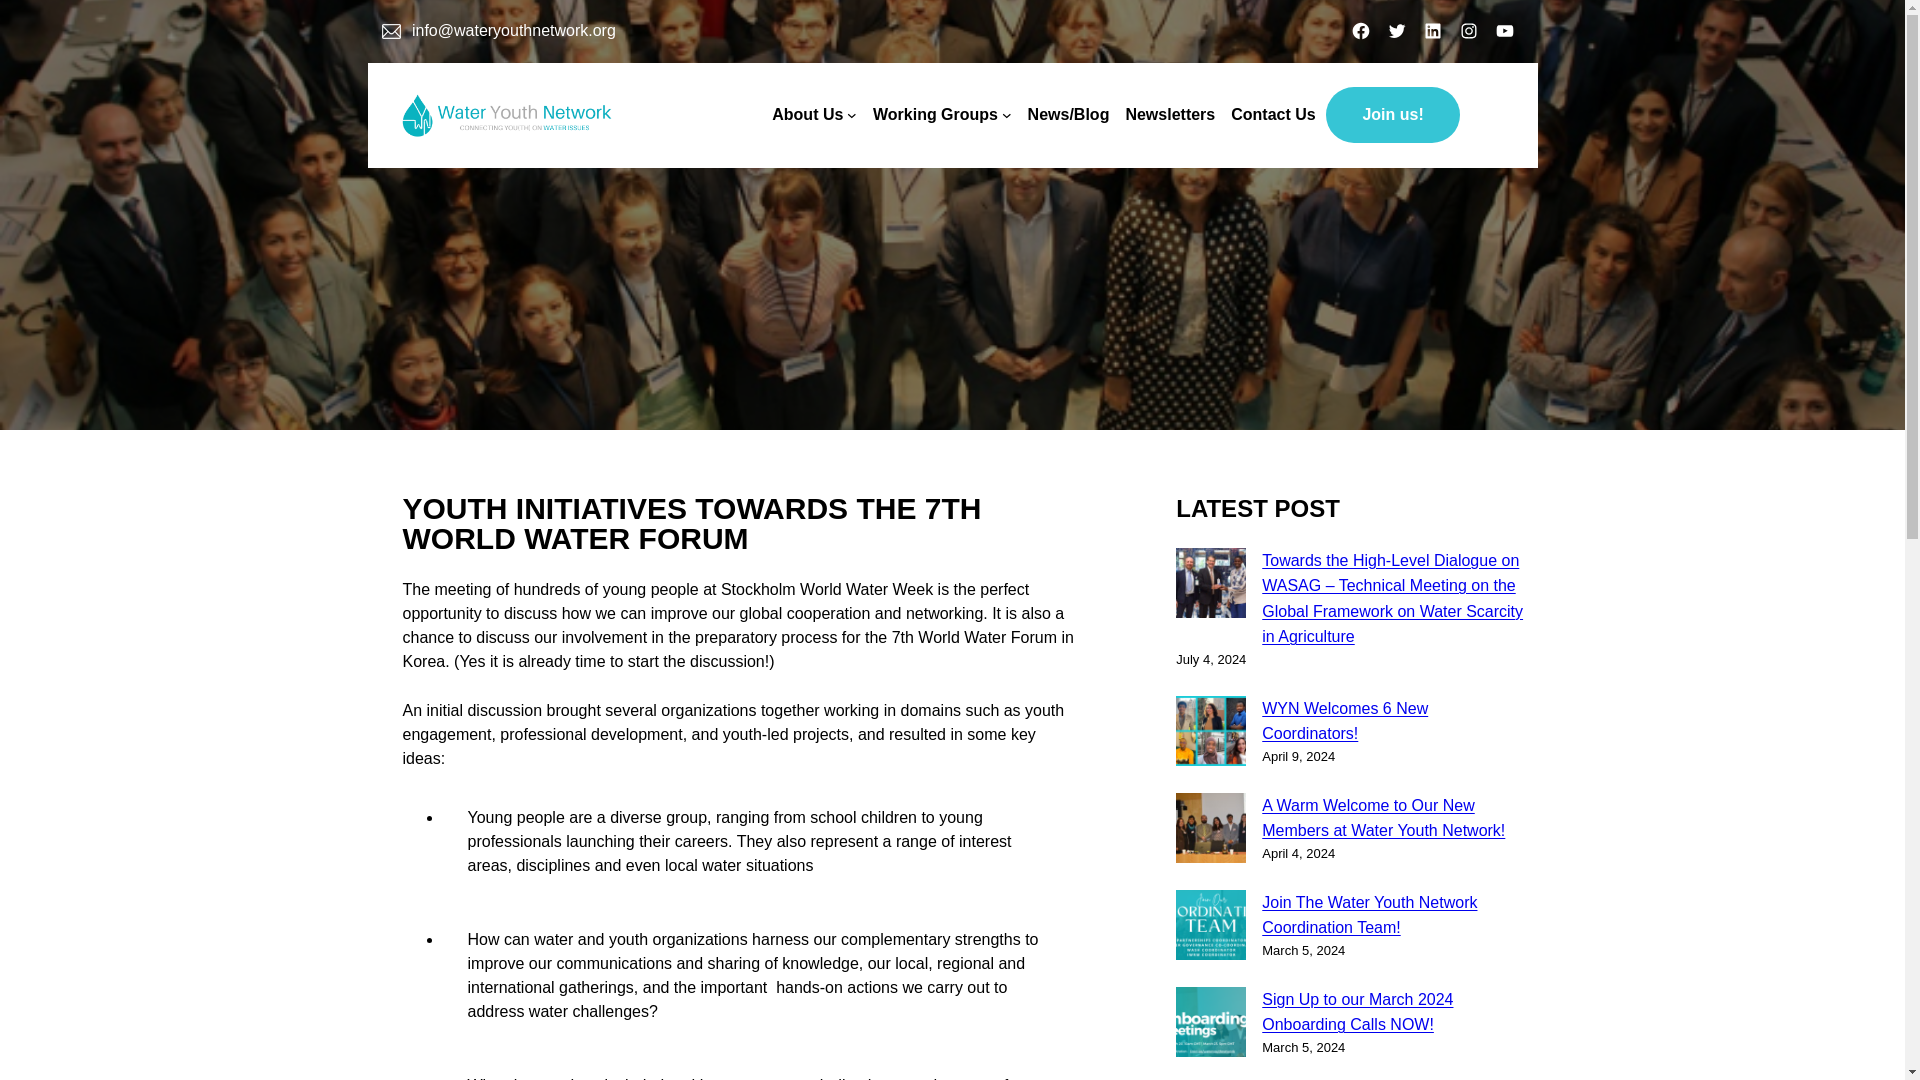 The width and height of the screenshot is (1920, 1080). I want to click on Working Groups, so click(936, 114).